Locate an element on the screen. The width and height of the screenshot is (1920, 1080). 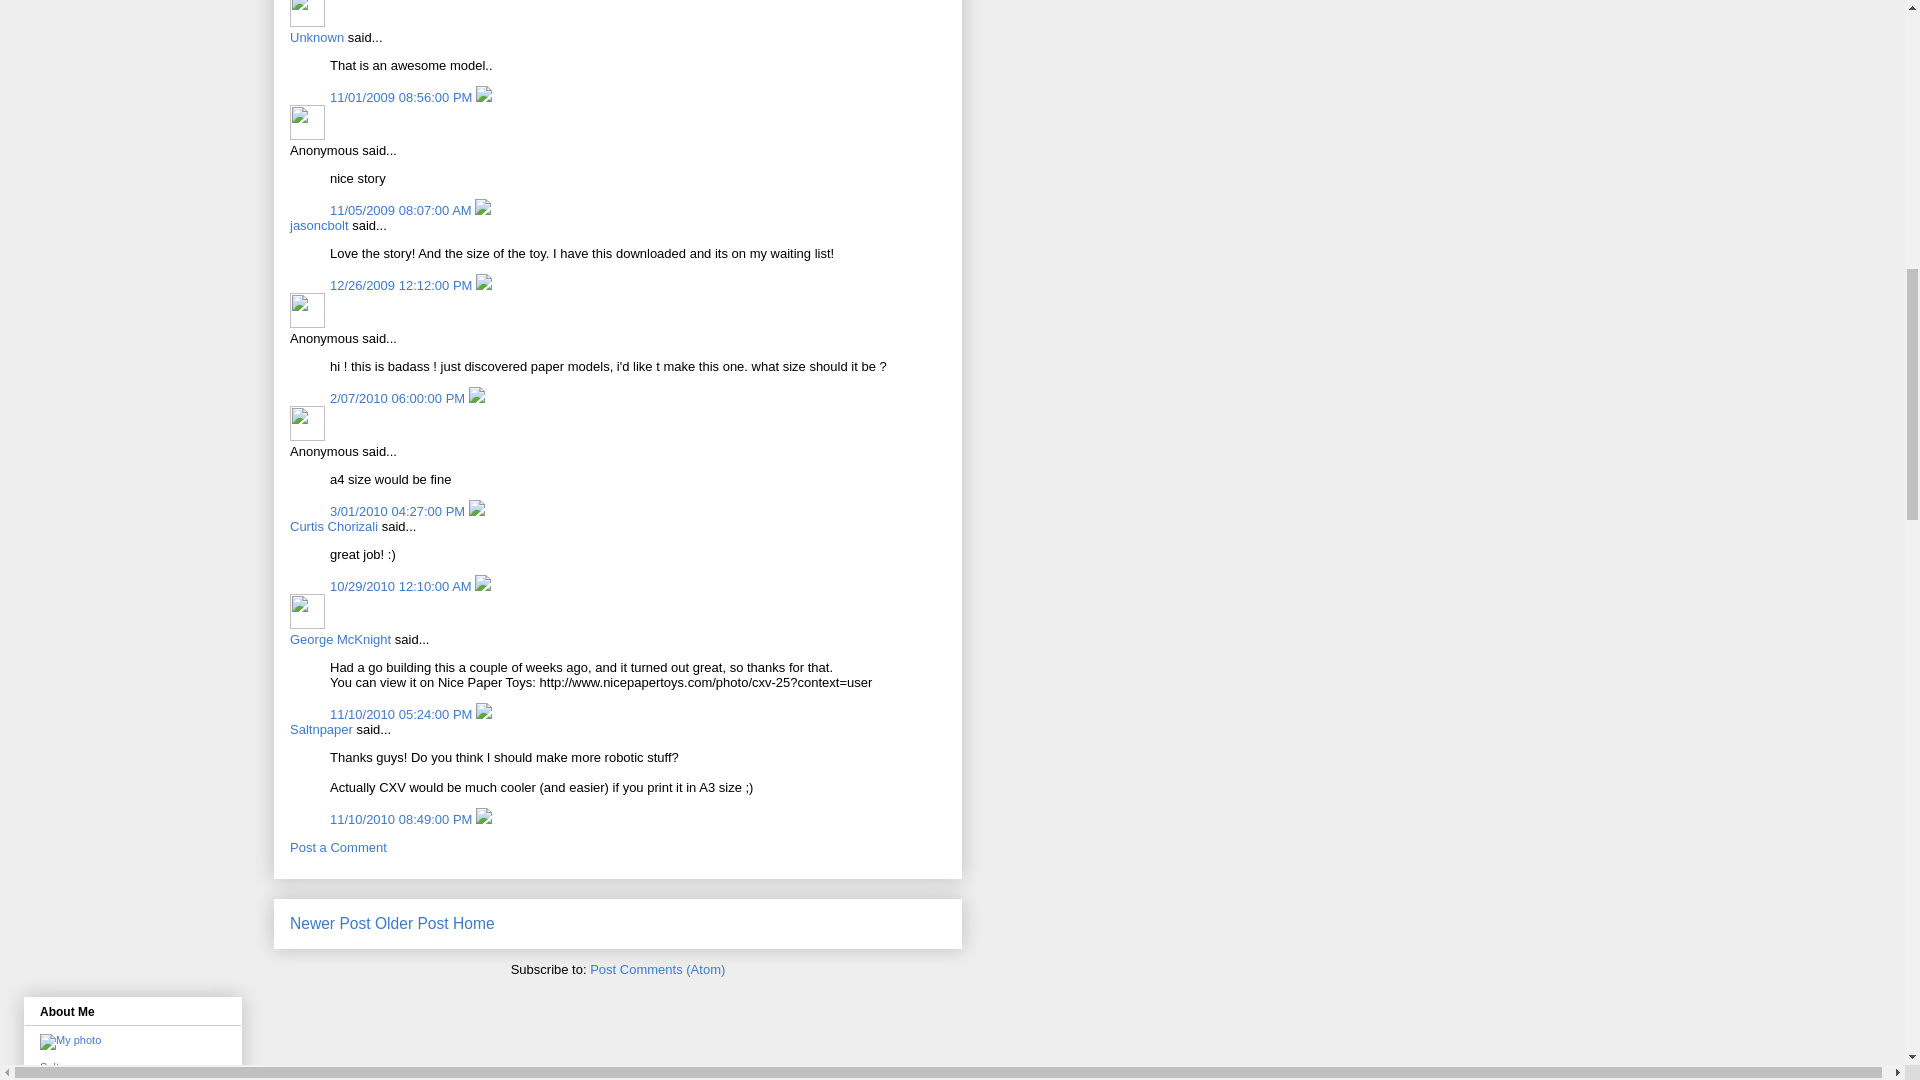
Unknown is located at coordinates (306, 14).